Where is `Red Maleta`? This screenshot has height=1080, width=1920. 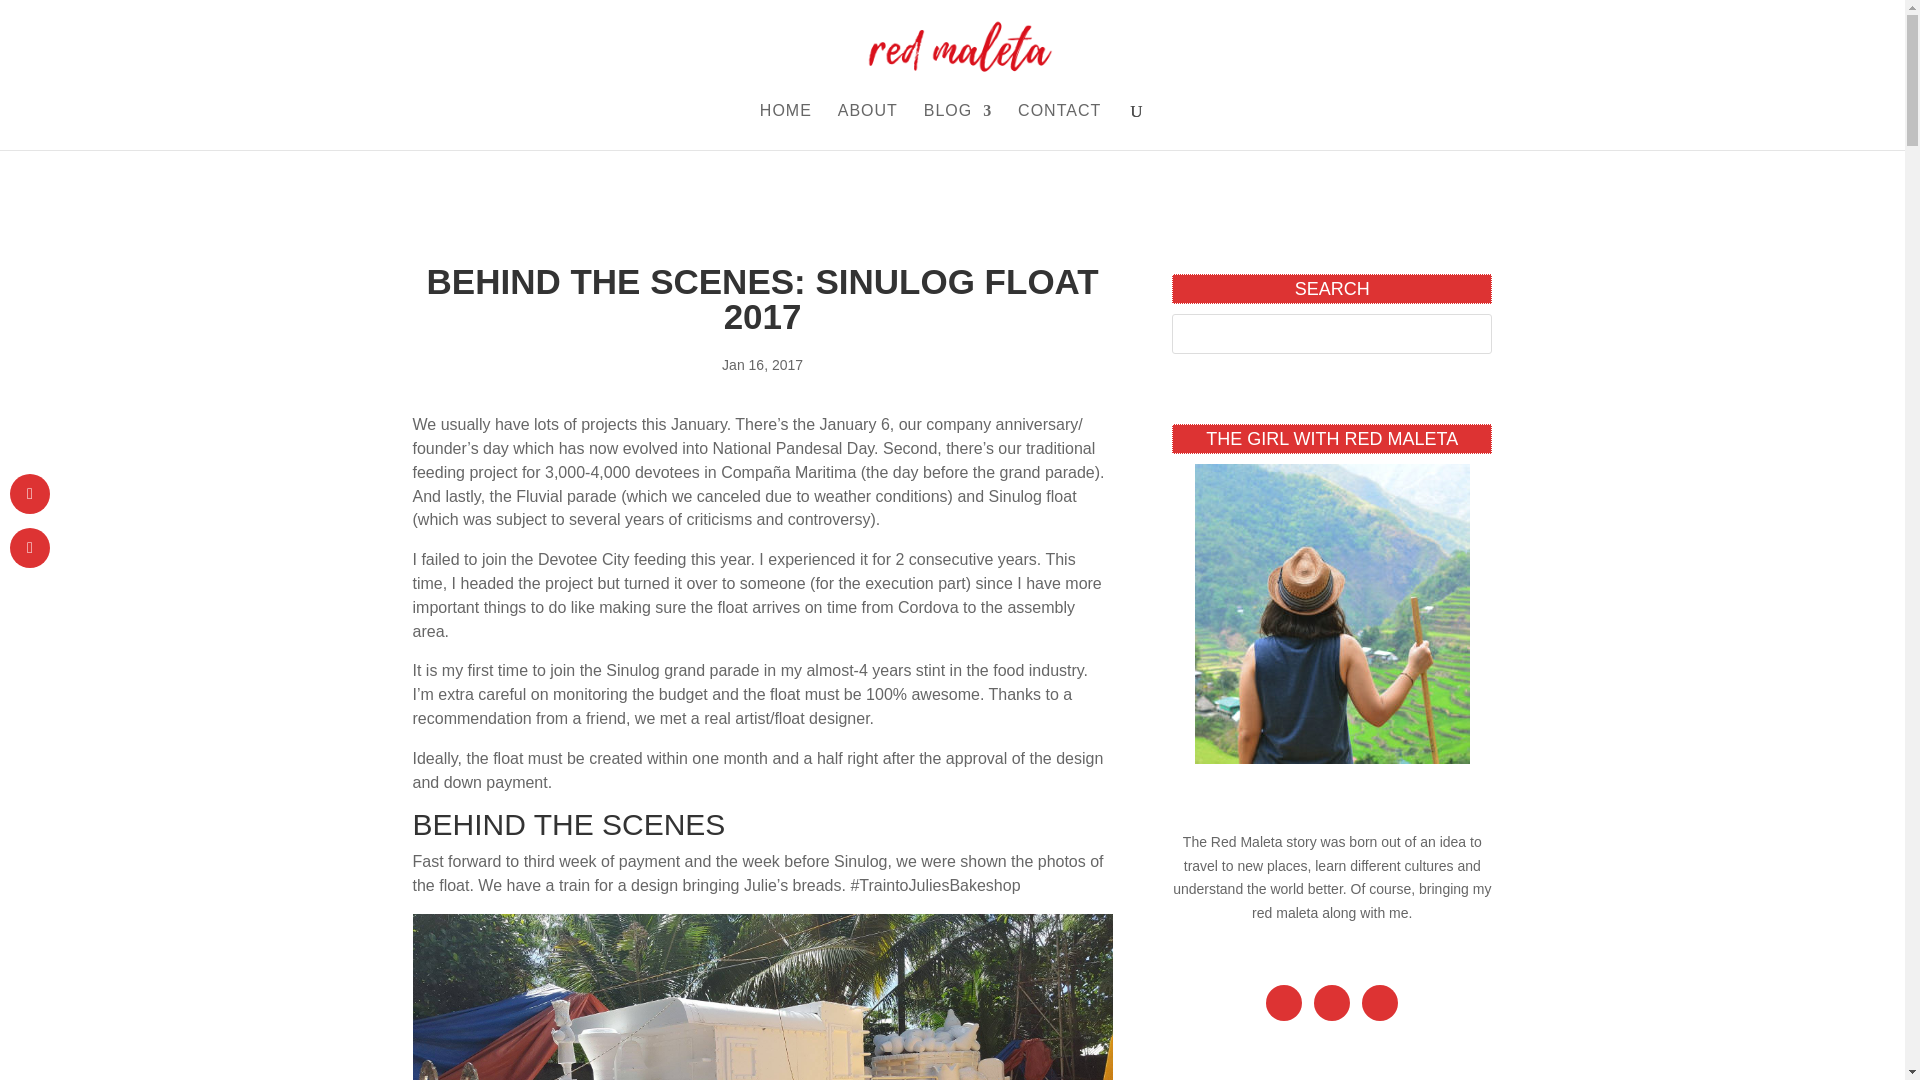 Red Maleta is located at coordinates (1246, 841).